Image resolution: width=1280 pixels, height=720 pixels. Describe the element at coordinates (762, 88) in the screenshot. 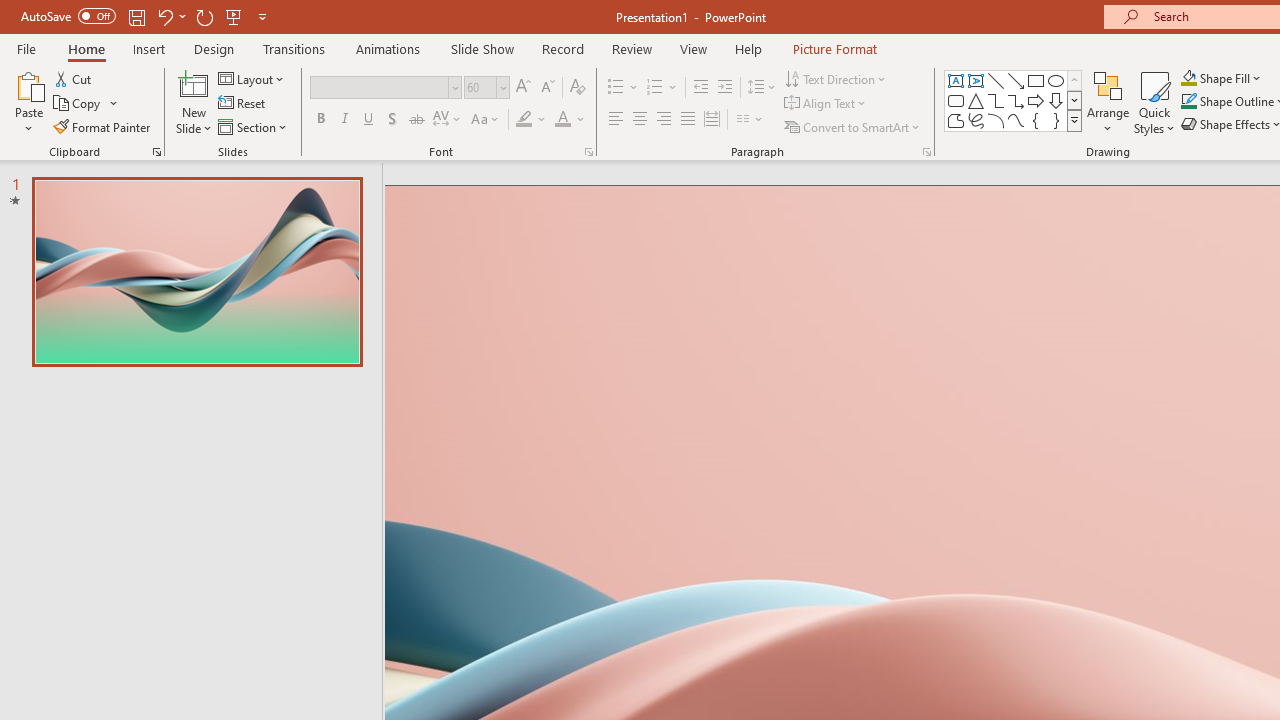

I see `Line Spacing` at that location.